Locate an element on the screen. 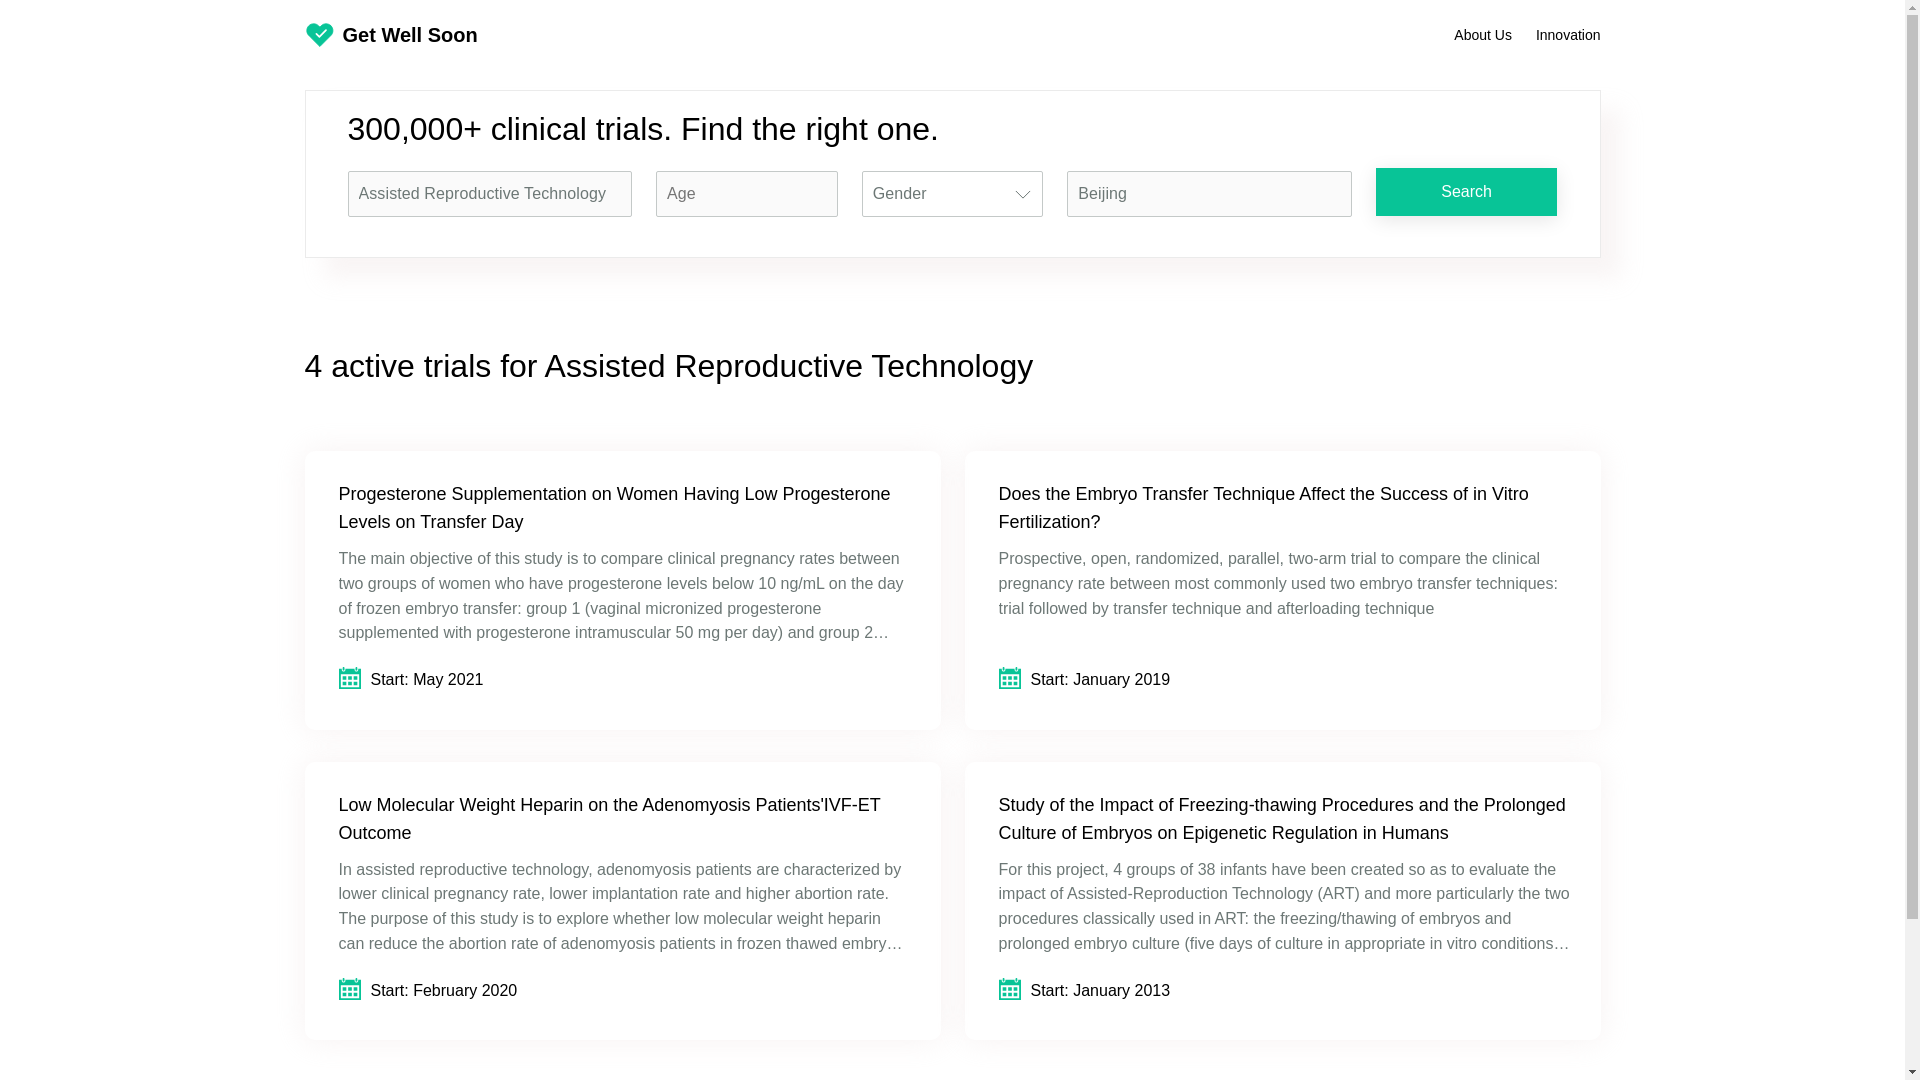  About Us is located at coordinates (1482, 34).